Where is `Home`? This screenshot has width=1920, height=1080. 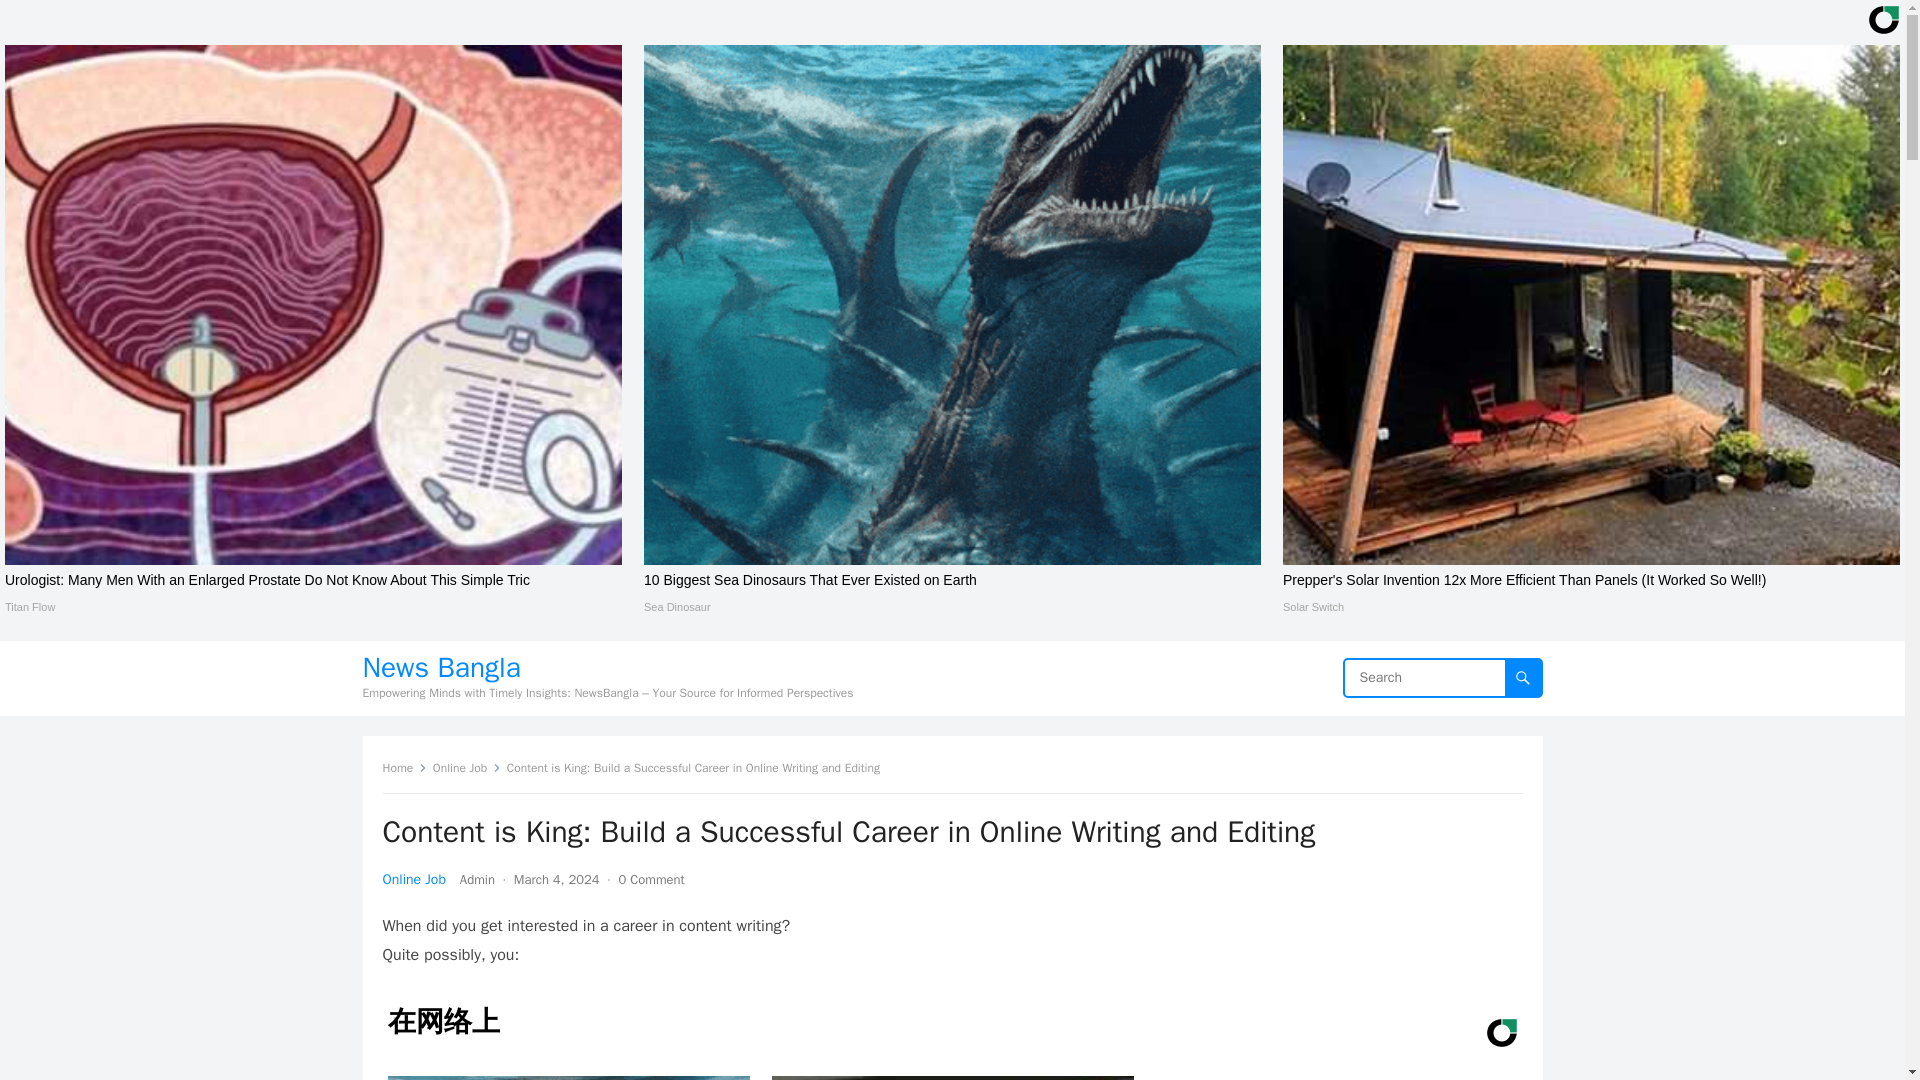
Home is located at coordinates (404, 768).